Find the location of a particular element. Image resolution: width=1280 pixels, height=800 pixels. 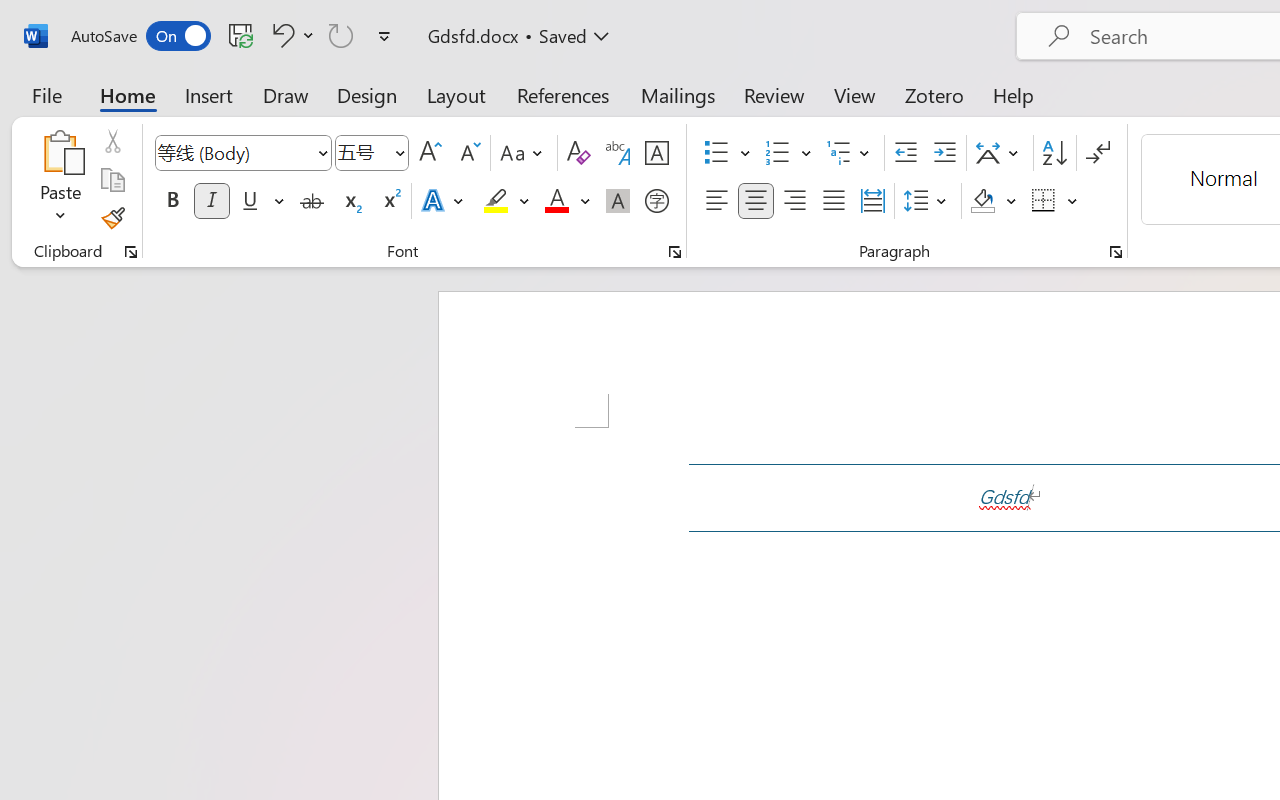

Character Shading is located at coordinates (618, 201).